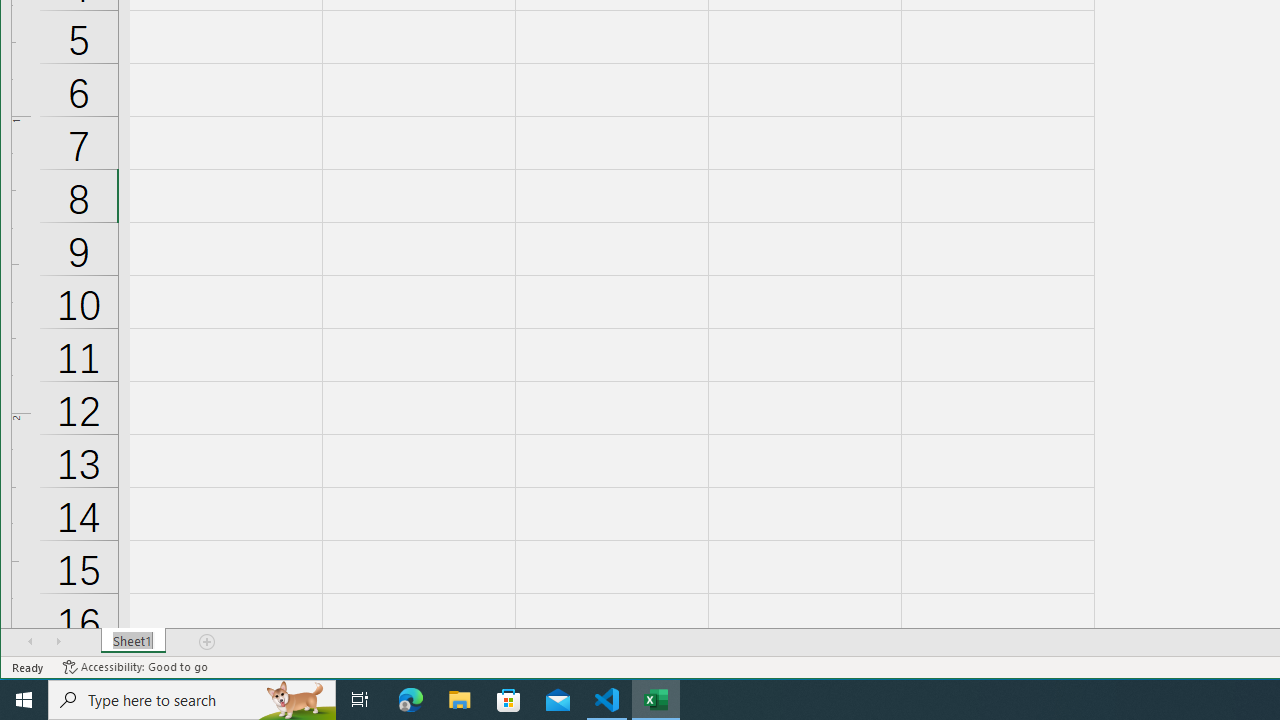  Describe the element at coordinates (24, 700) in the screenshot. I see `Start` at that location.